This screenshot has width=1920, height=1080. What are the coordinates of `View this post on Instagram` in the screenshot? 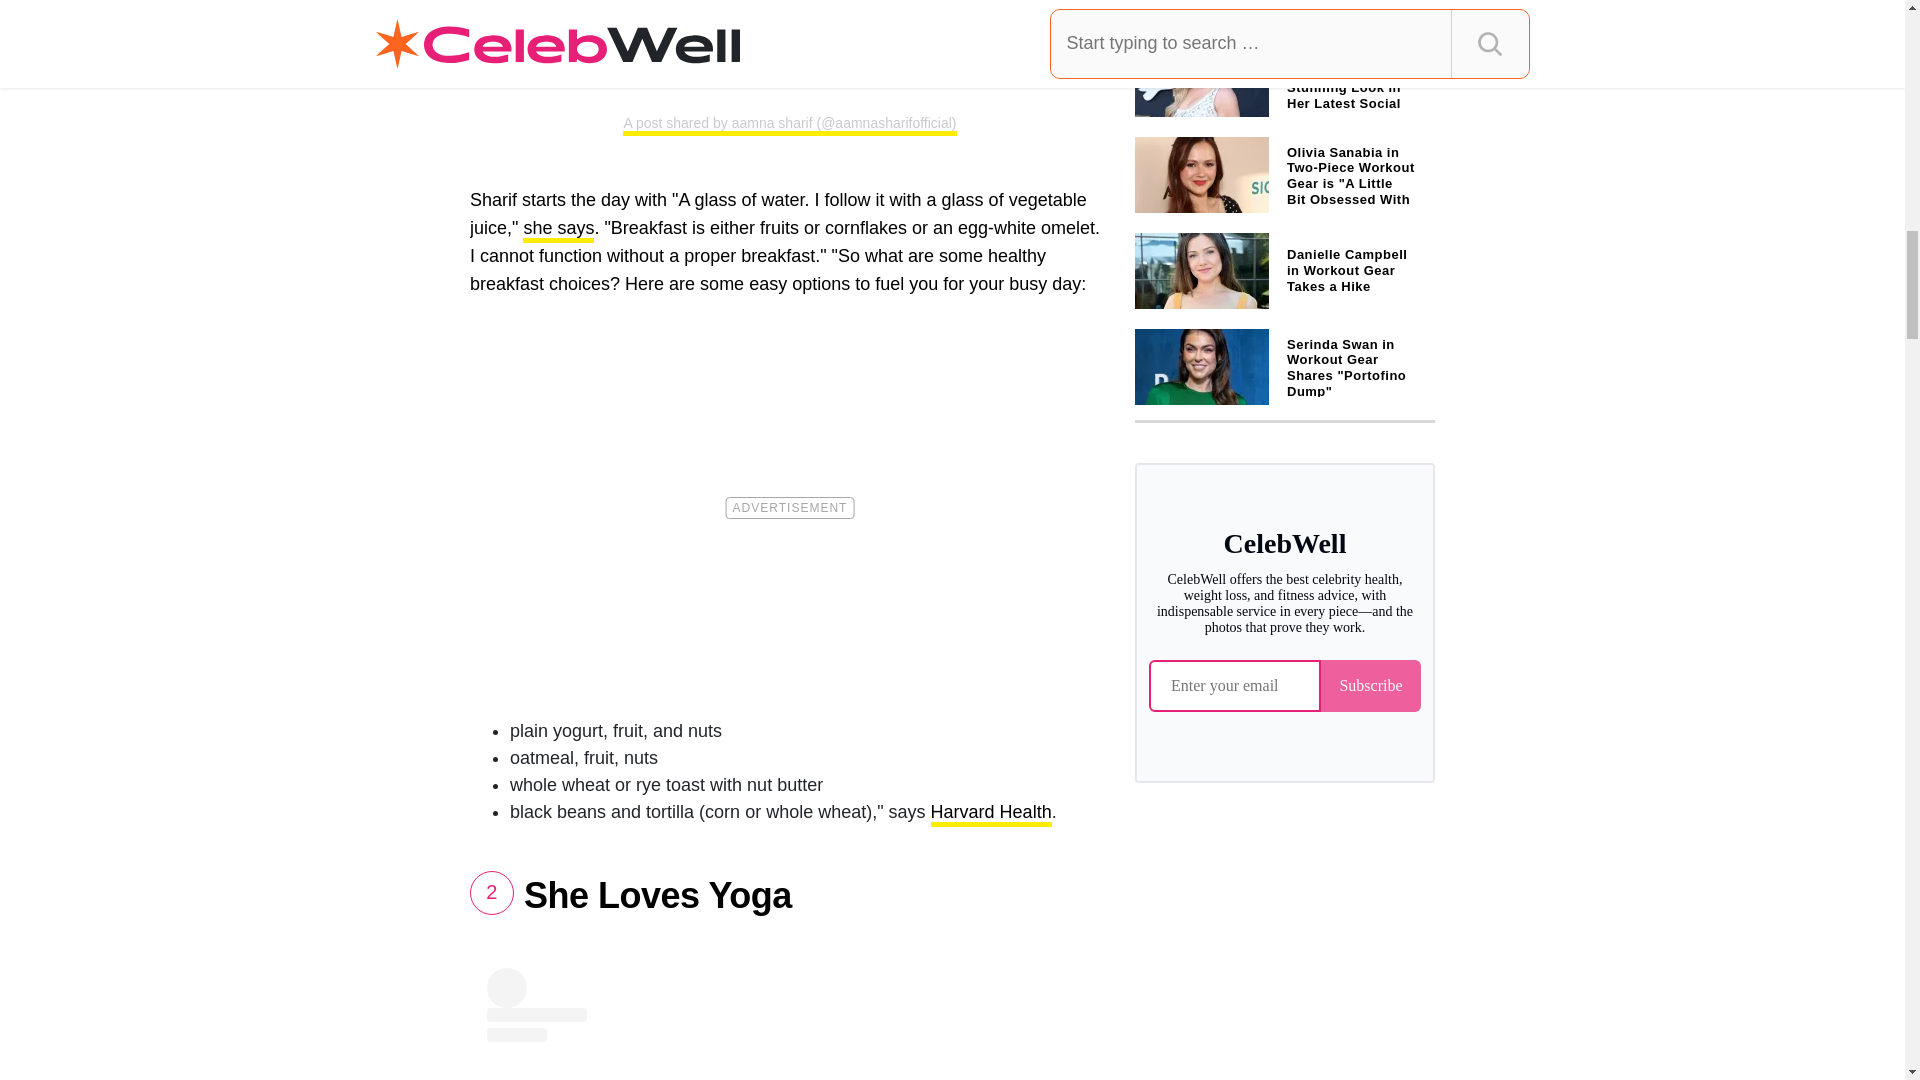 It's located at (790, 41).